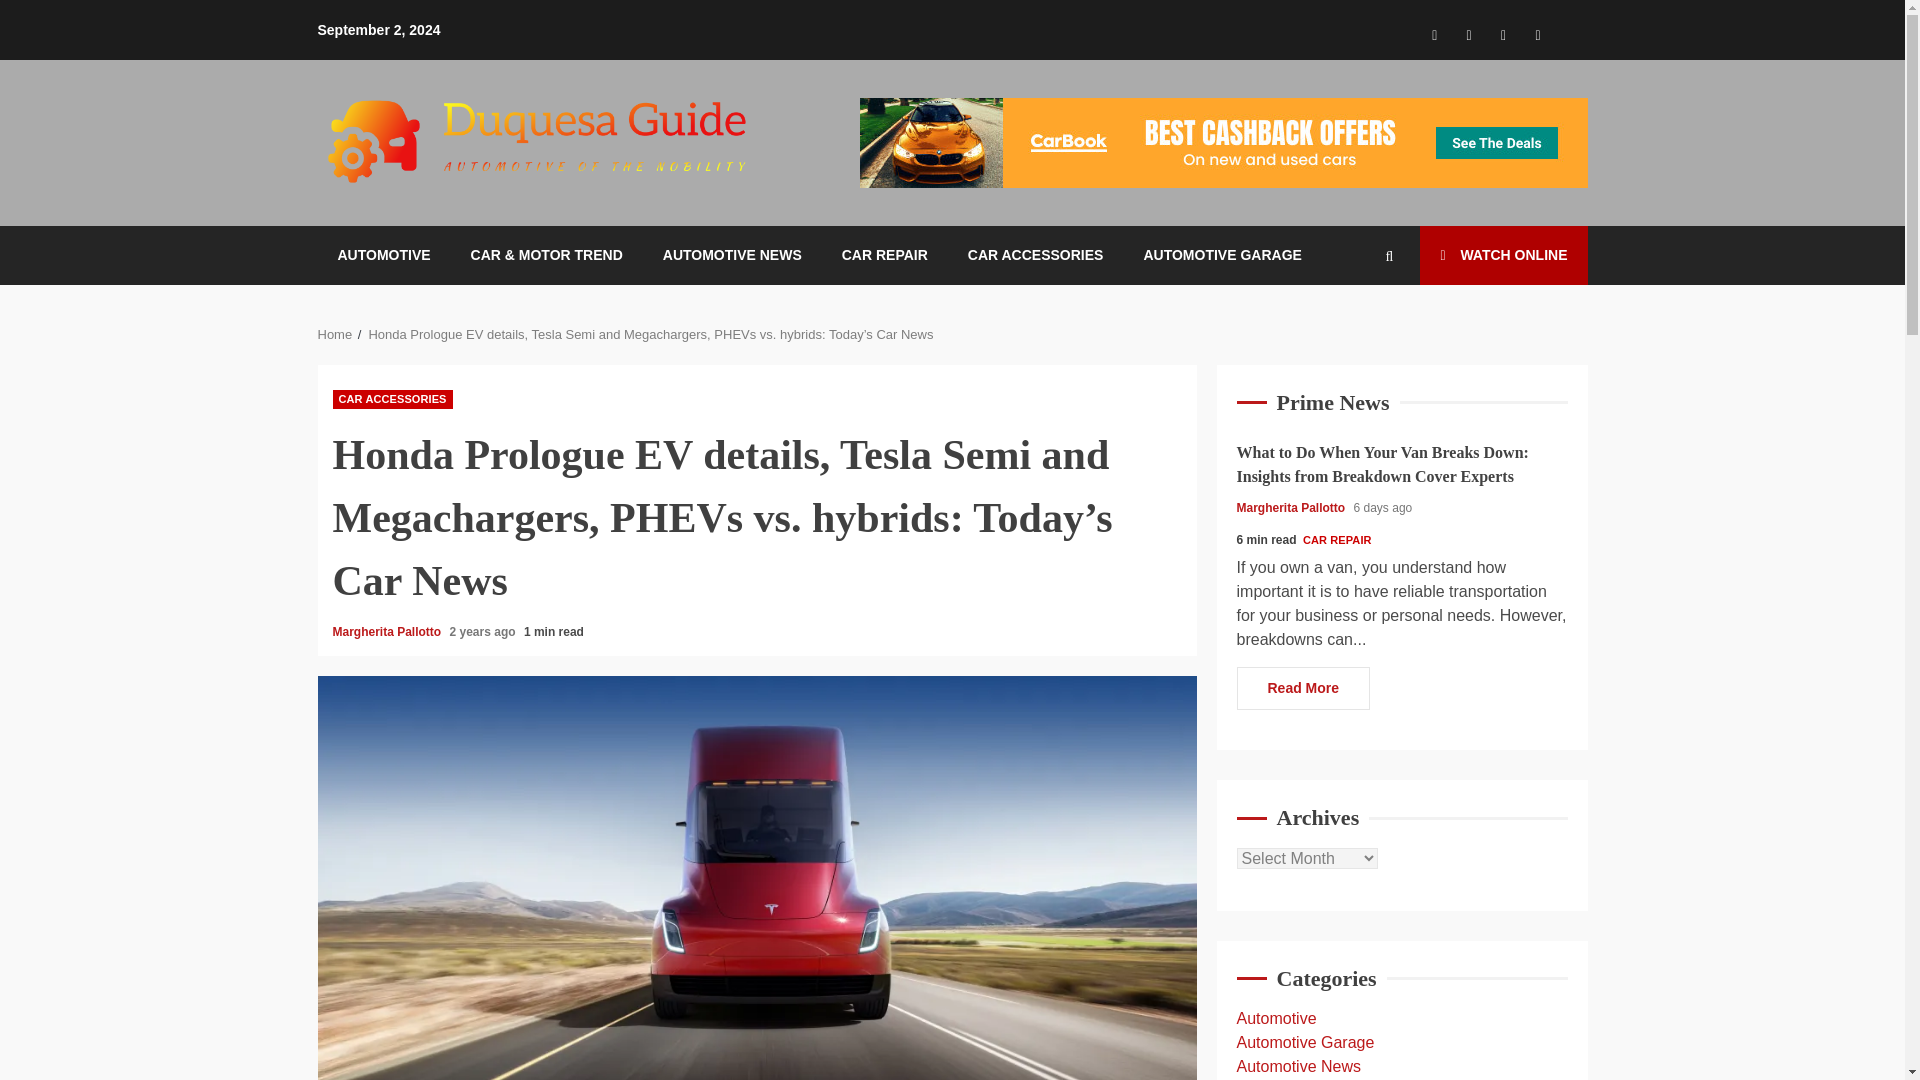  I want to click on AUTOMOTIVE GARAGE, so click(1222, 255).